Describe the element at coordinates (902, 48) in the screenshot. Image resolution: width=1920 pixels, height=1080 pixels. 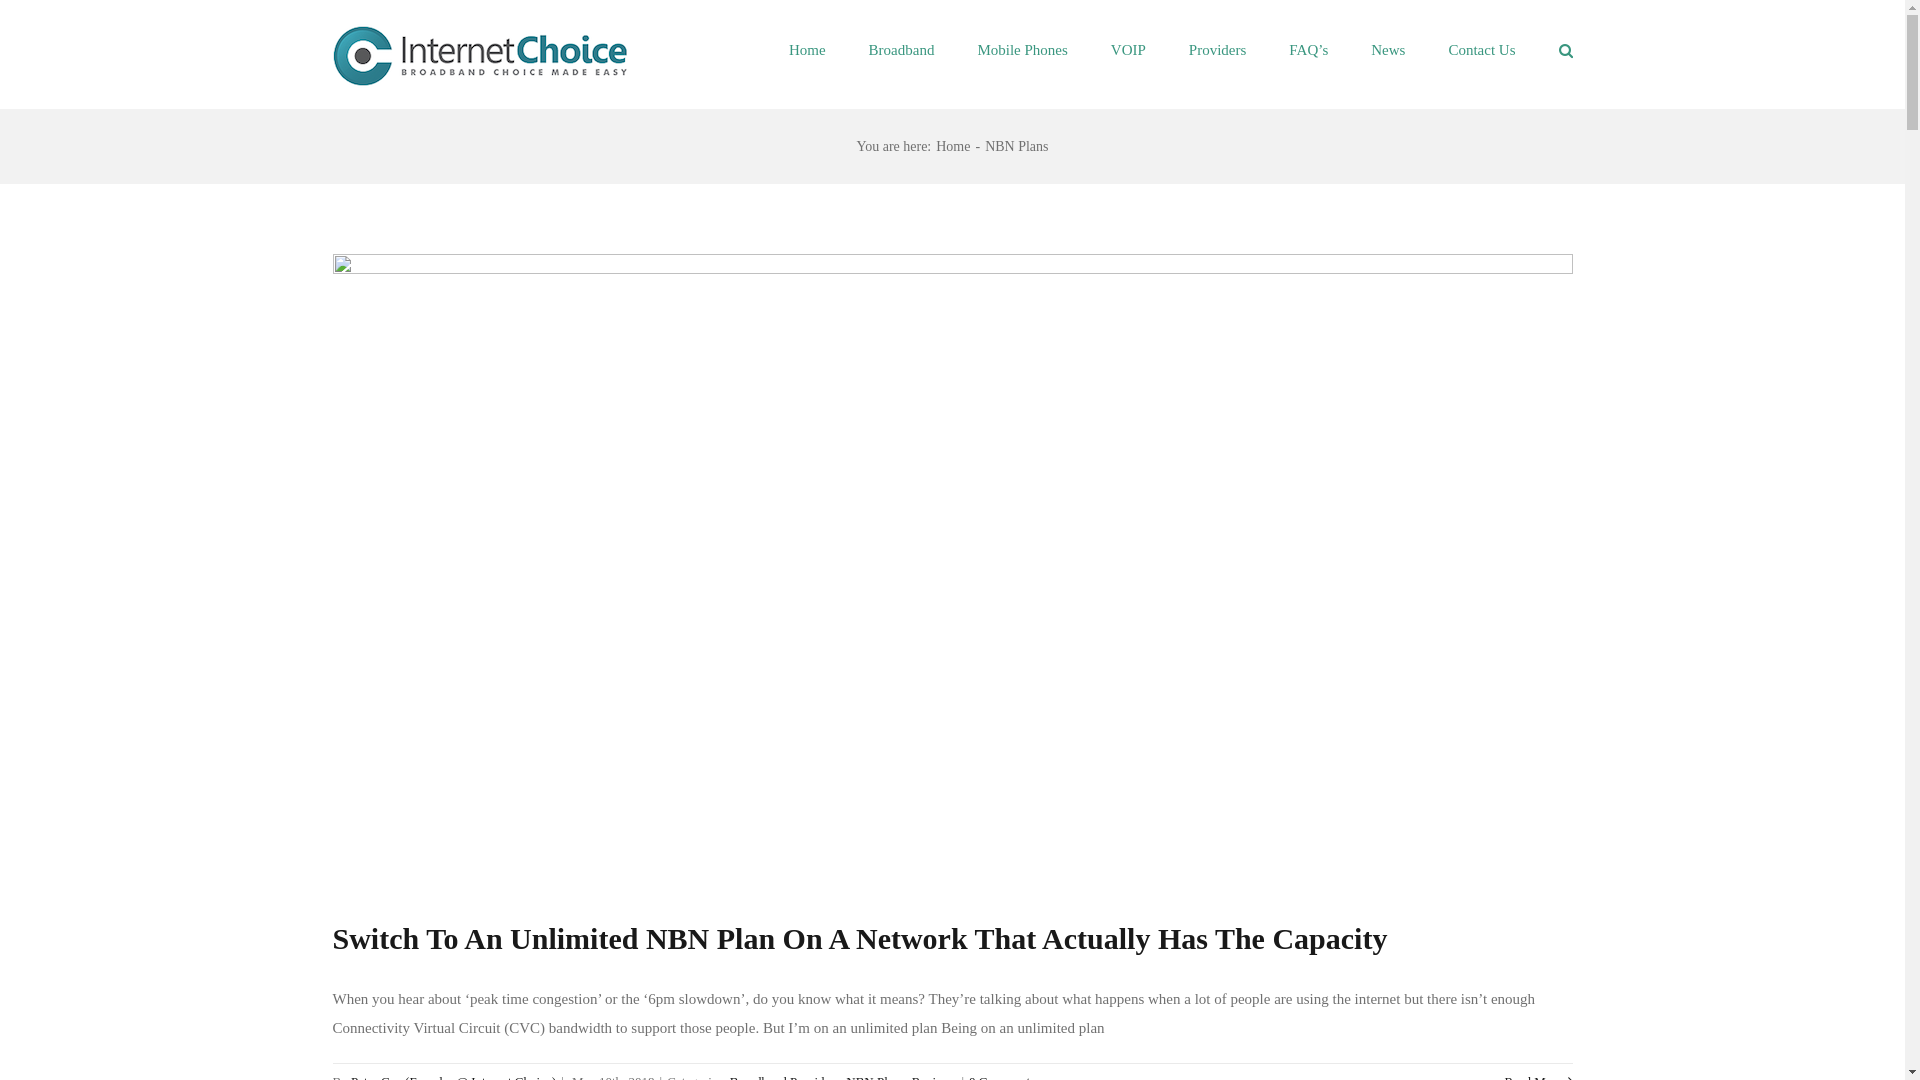
I see `Broadband` at that location.